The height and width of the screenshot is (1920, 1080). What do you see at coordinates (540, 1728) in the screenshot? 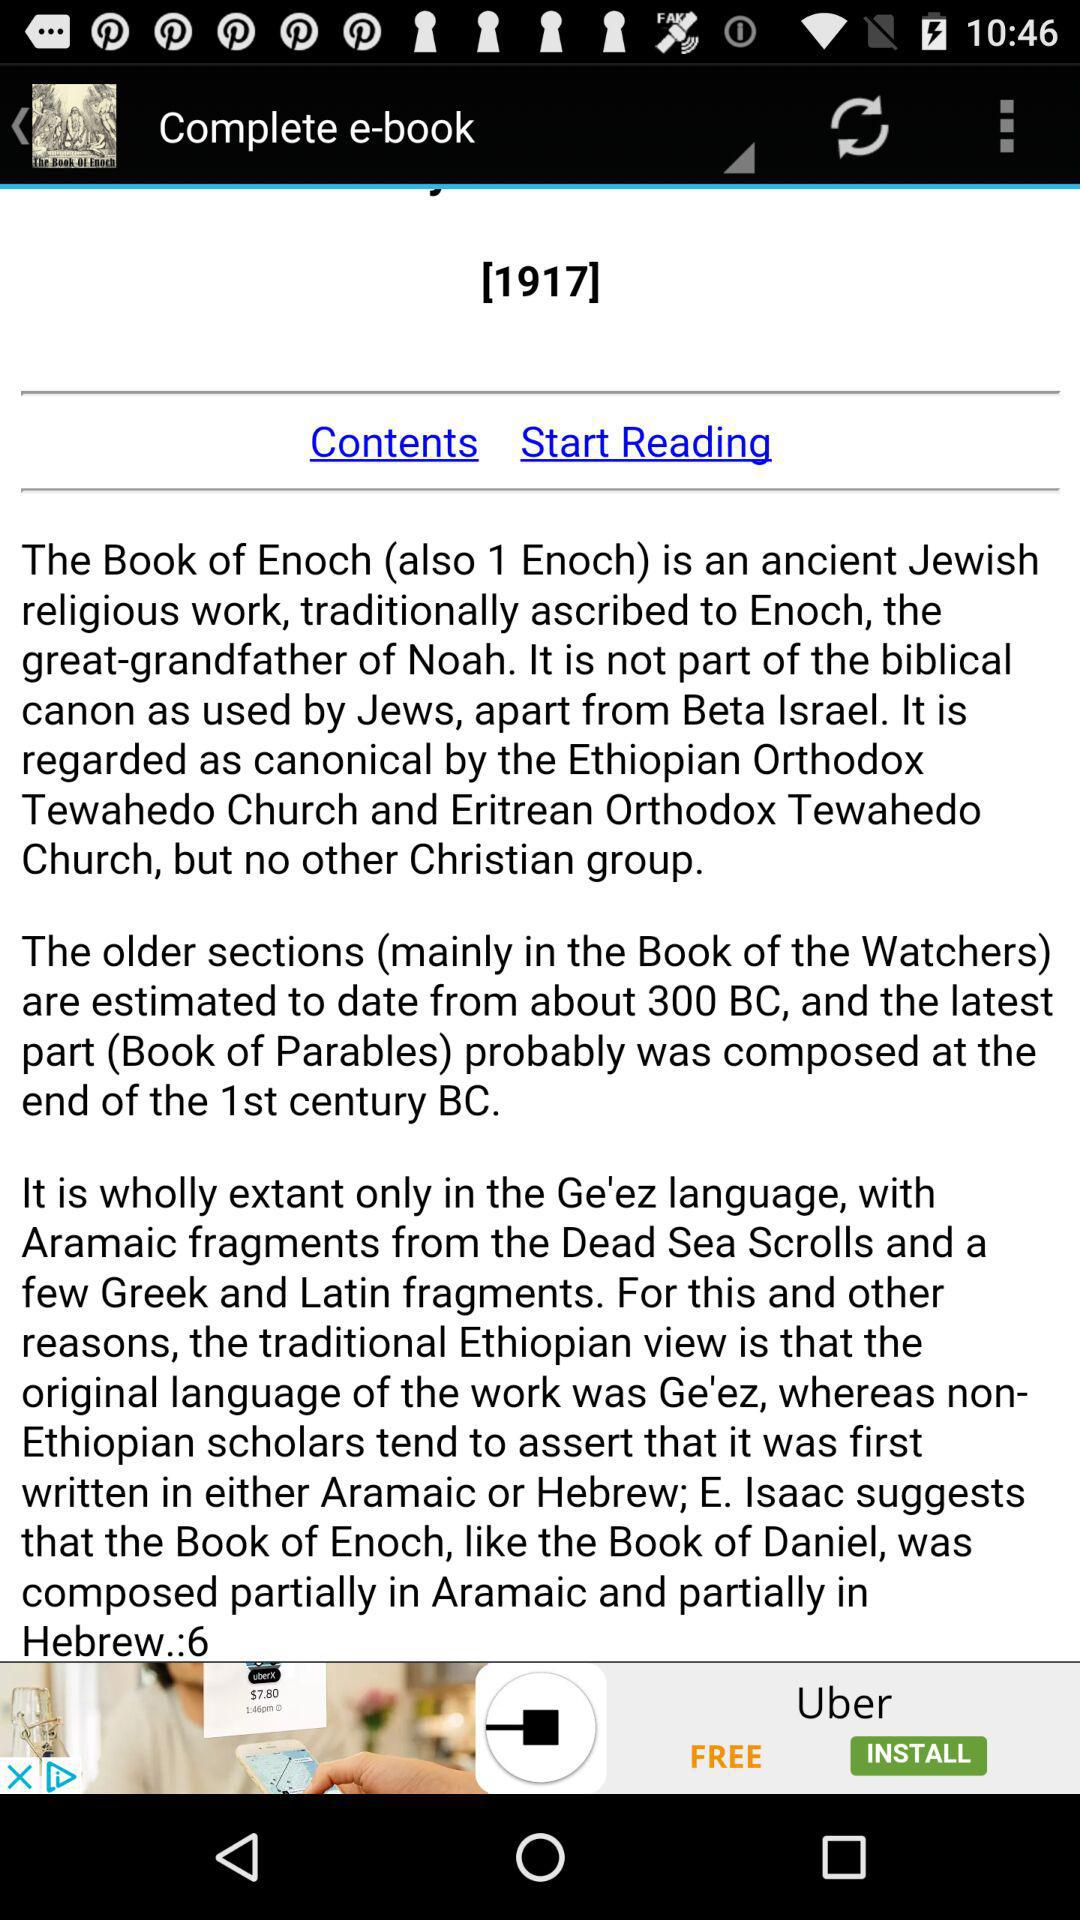
I see `advertisement` at bounding box center [540, 1728].